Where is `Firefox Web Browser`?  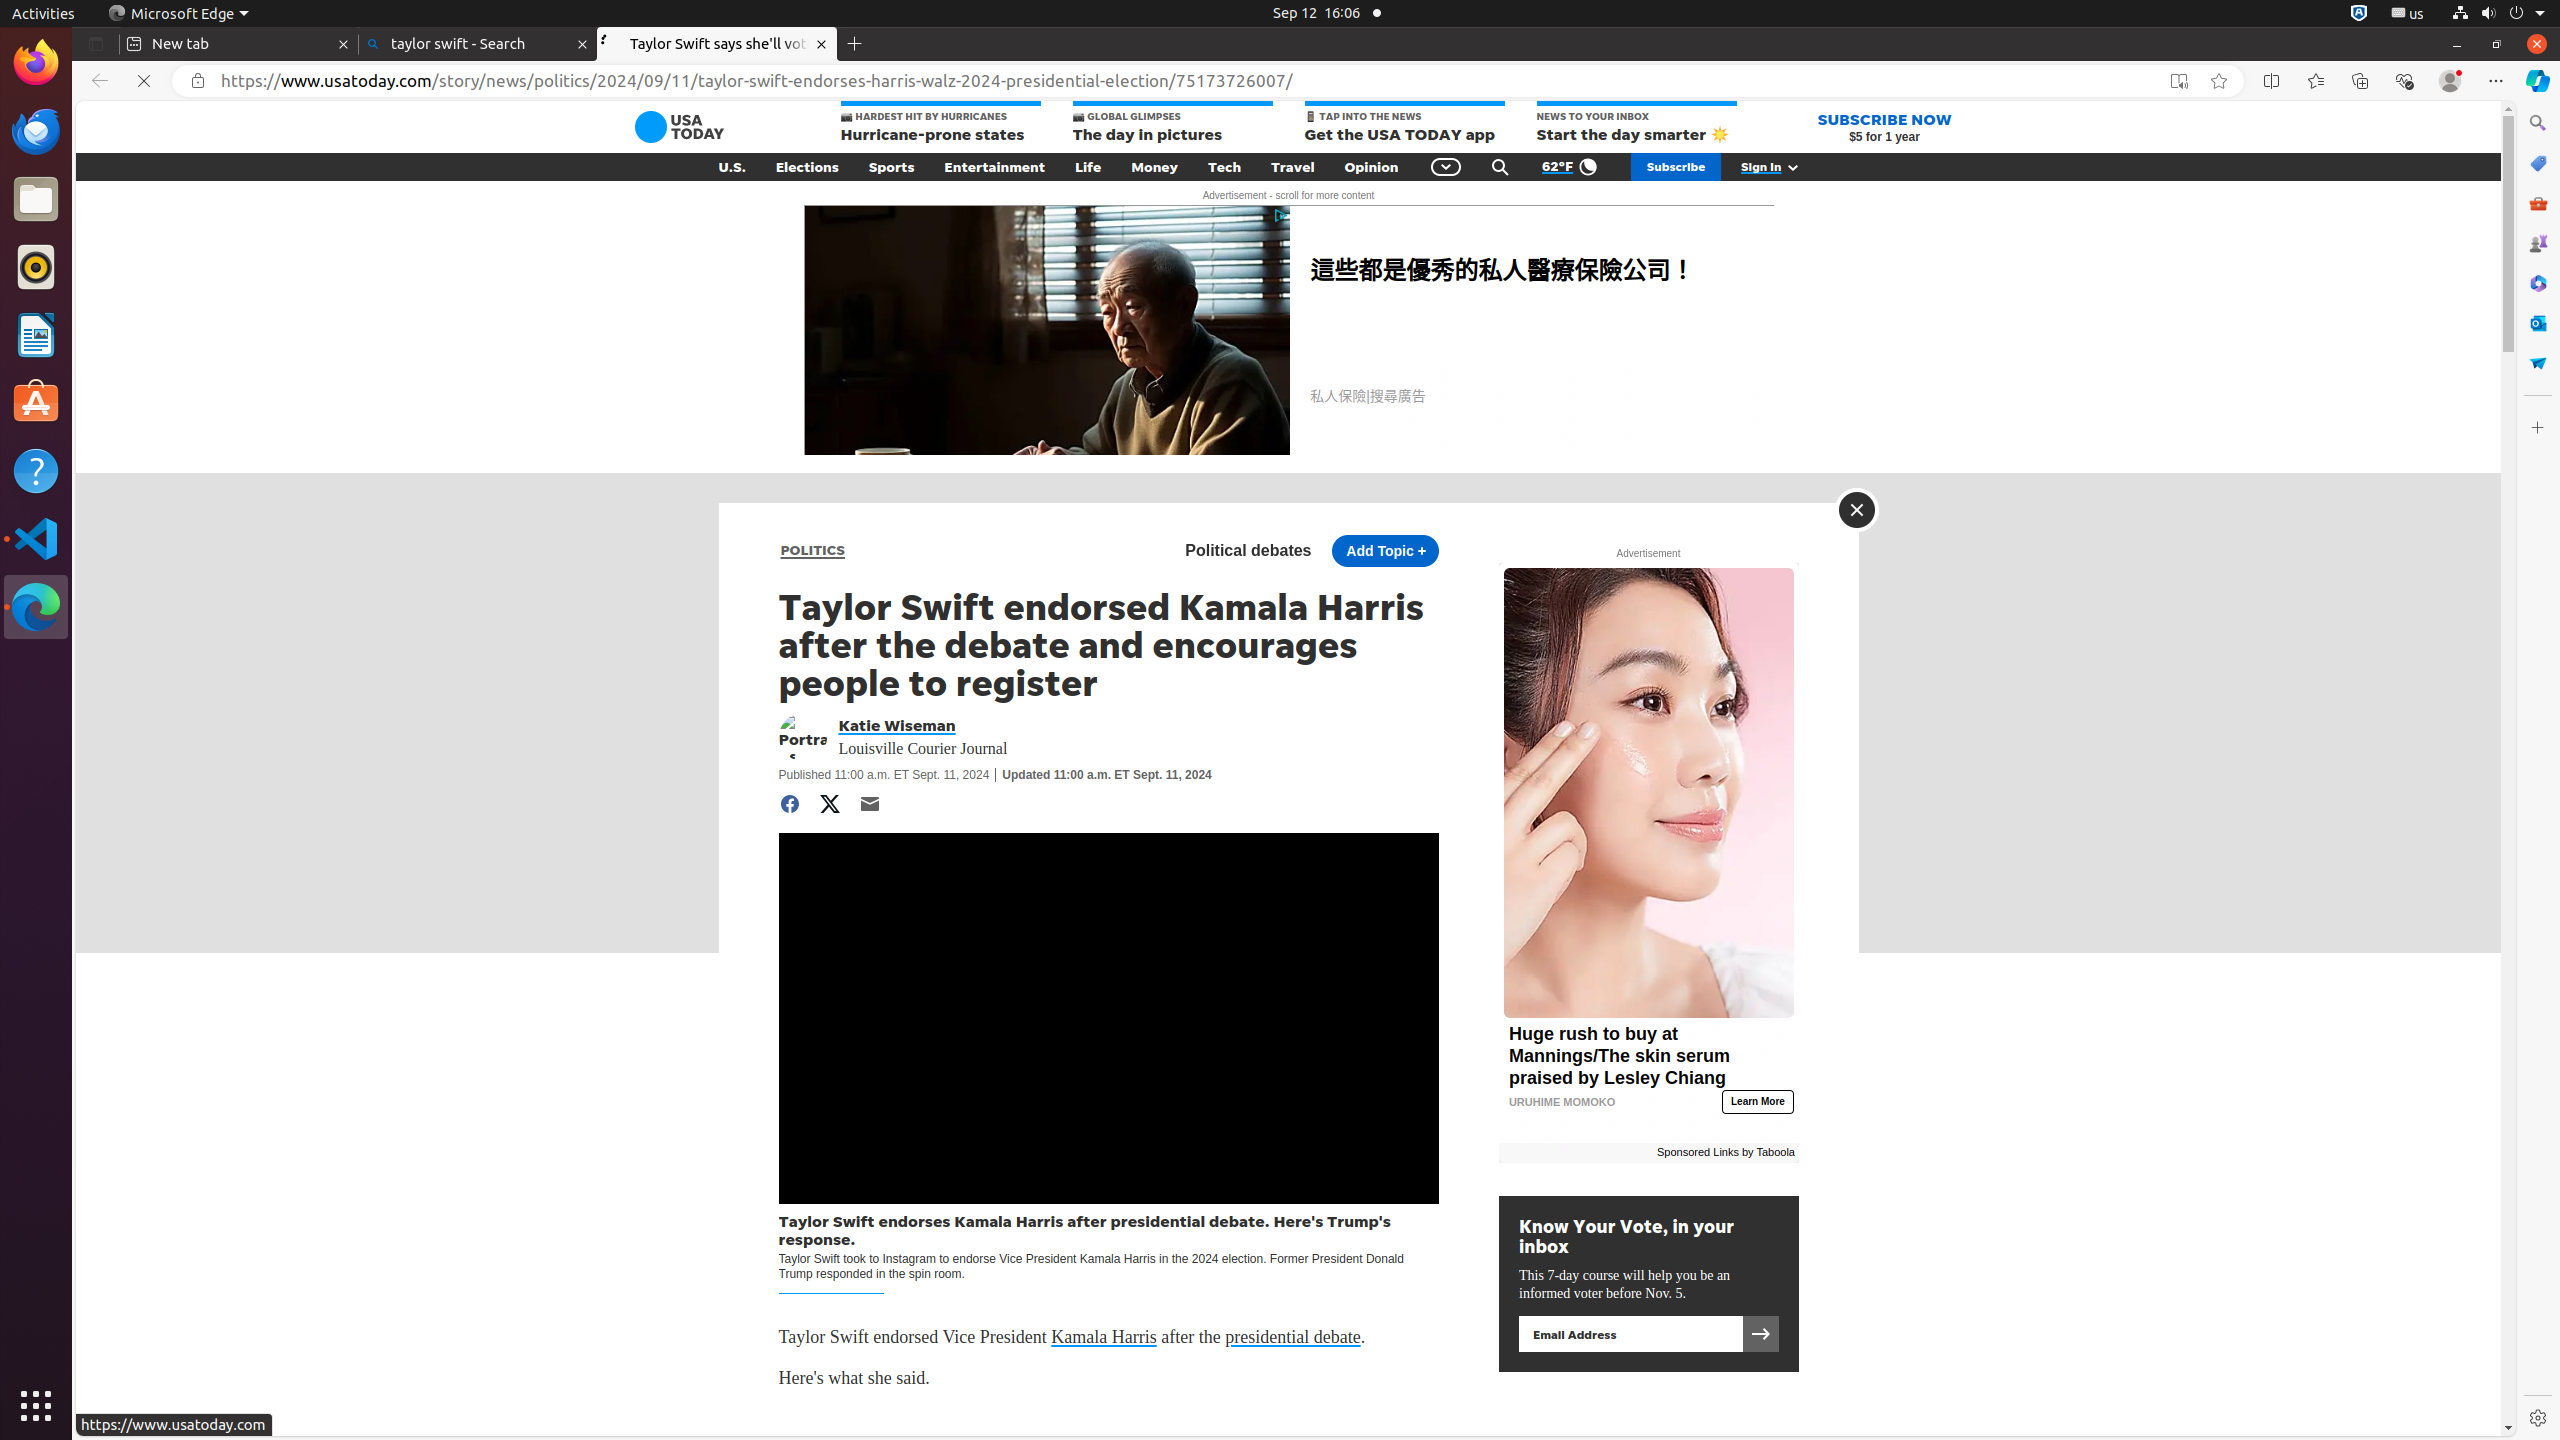 Firefox Web Browser is located at coordinates (36, 63).